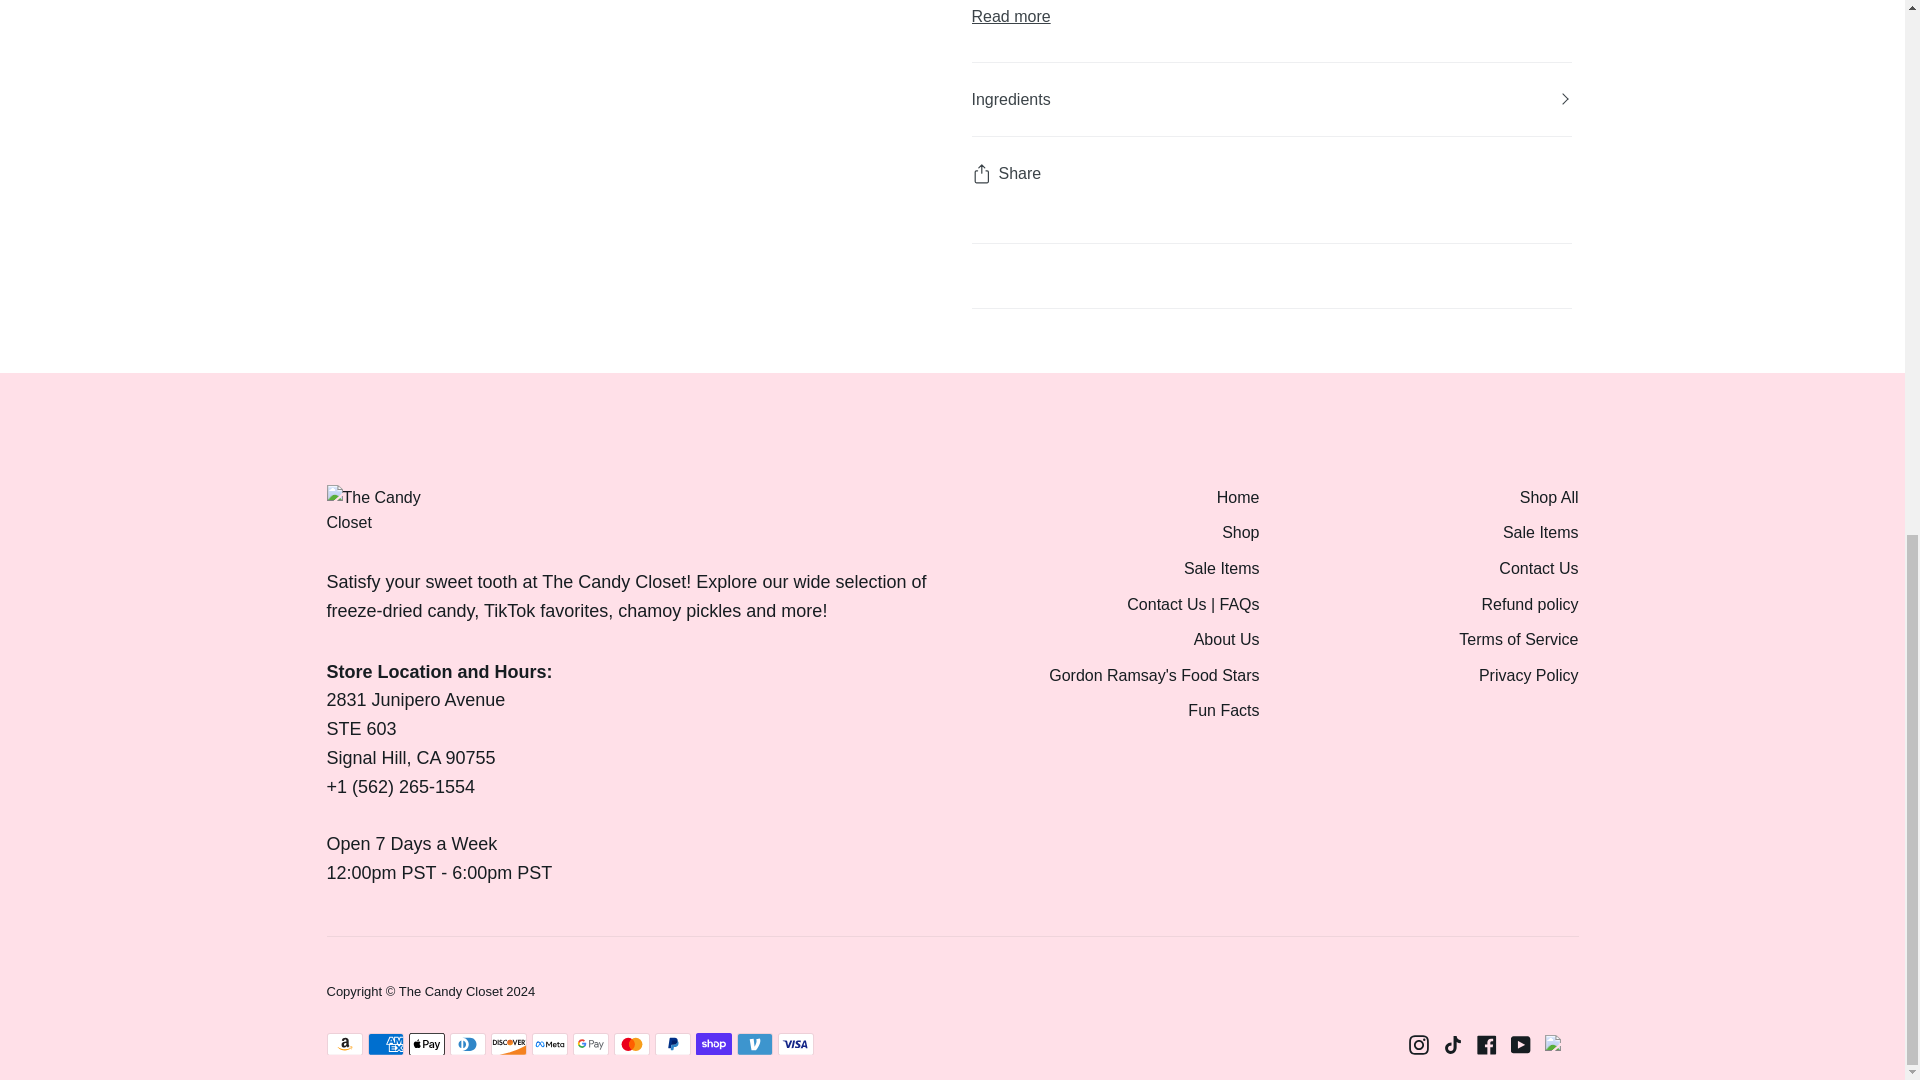 This screenshot has width=1920, height=1080. What do you see at coordinates (1451, 1044) in the screenshot?
I see `The Candy Closet on TikTok` at bounding box center [1451, 1044].